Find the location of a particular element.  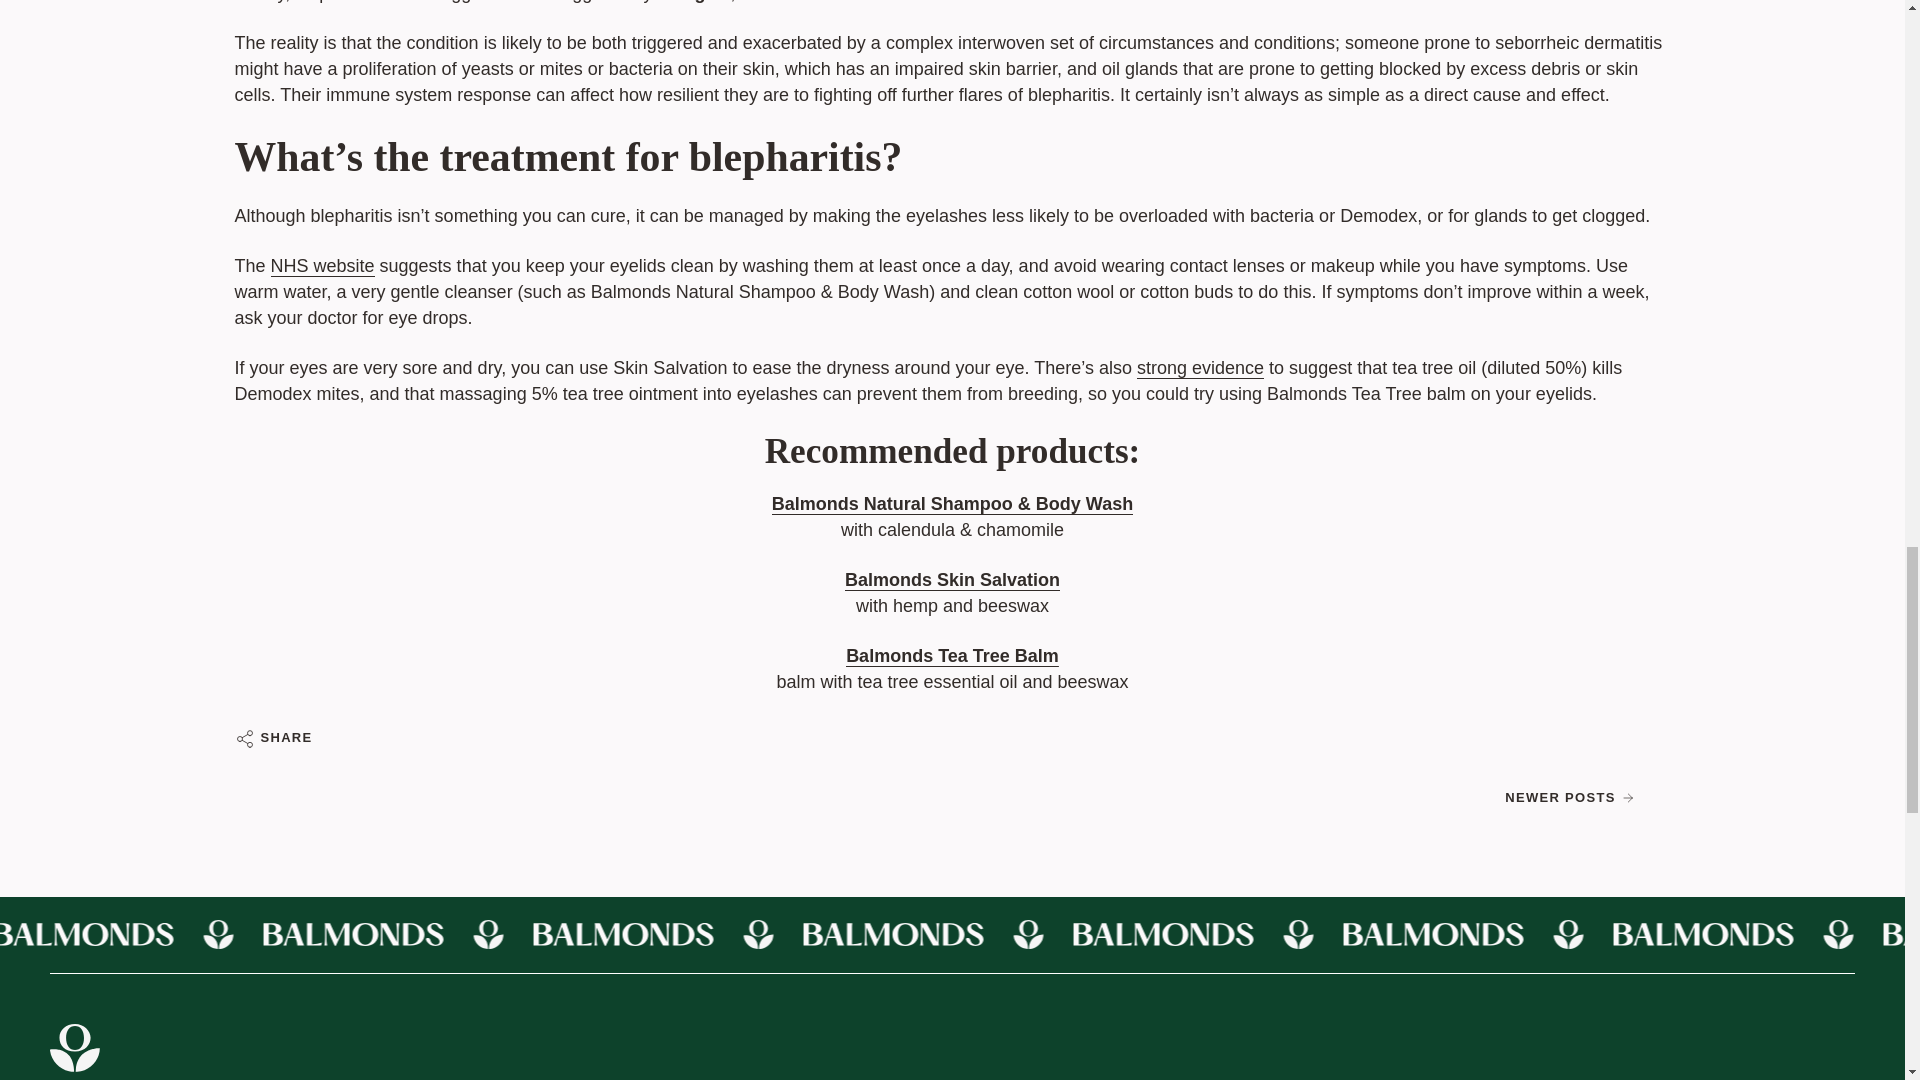

NHS management advice for people with blepharitis is located at coordinates (322, 268).